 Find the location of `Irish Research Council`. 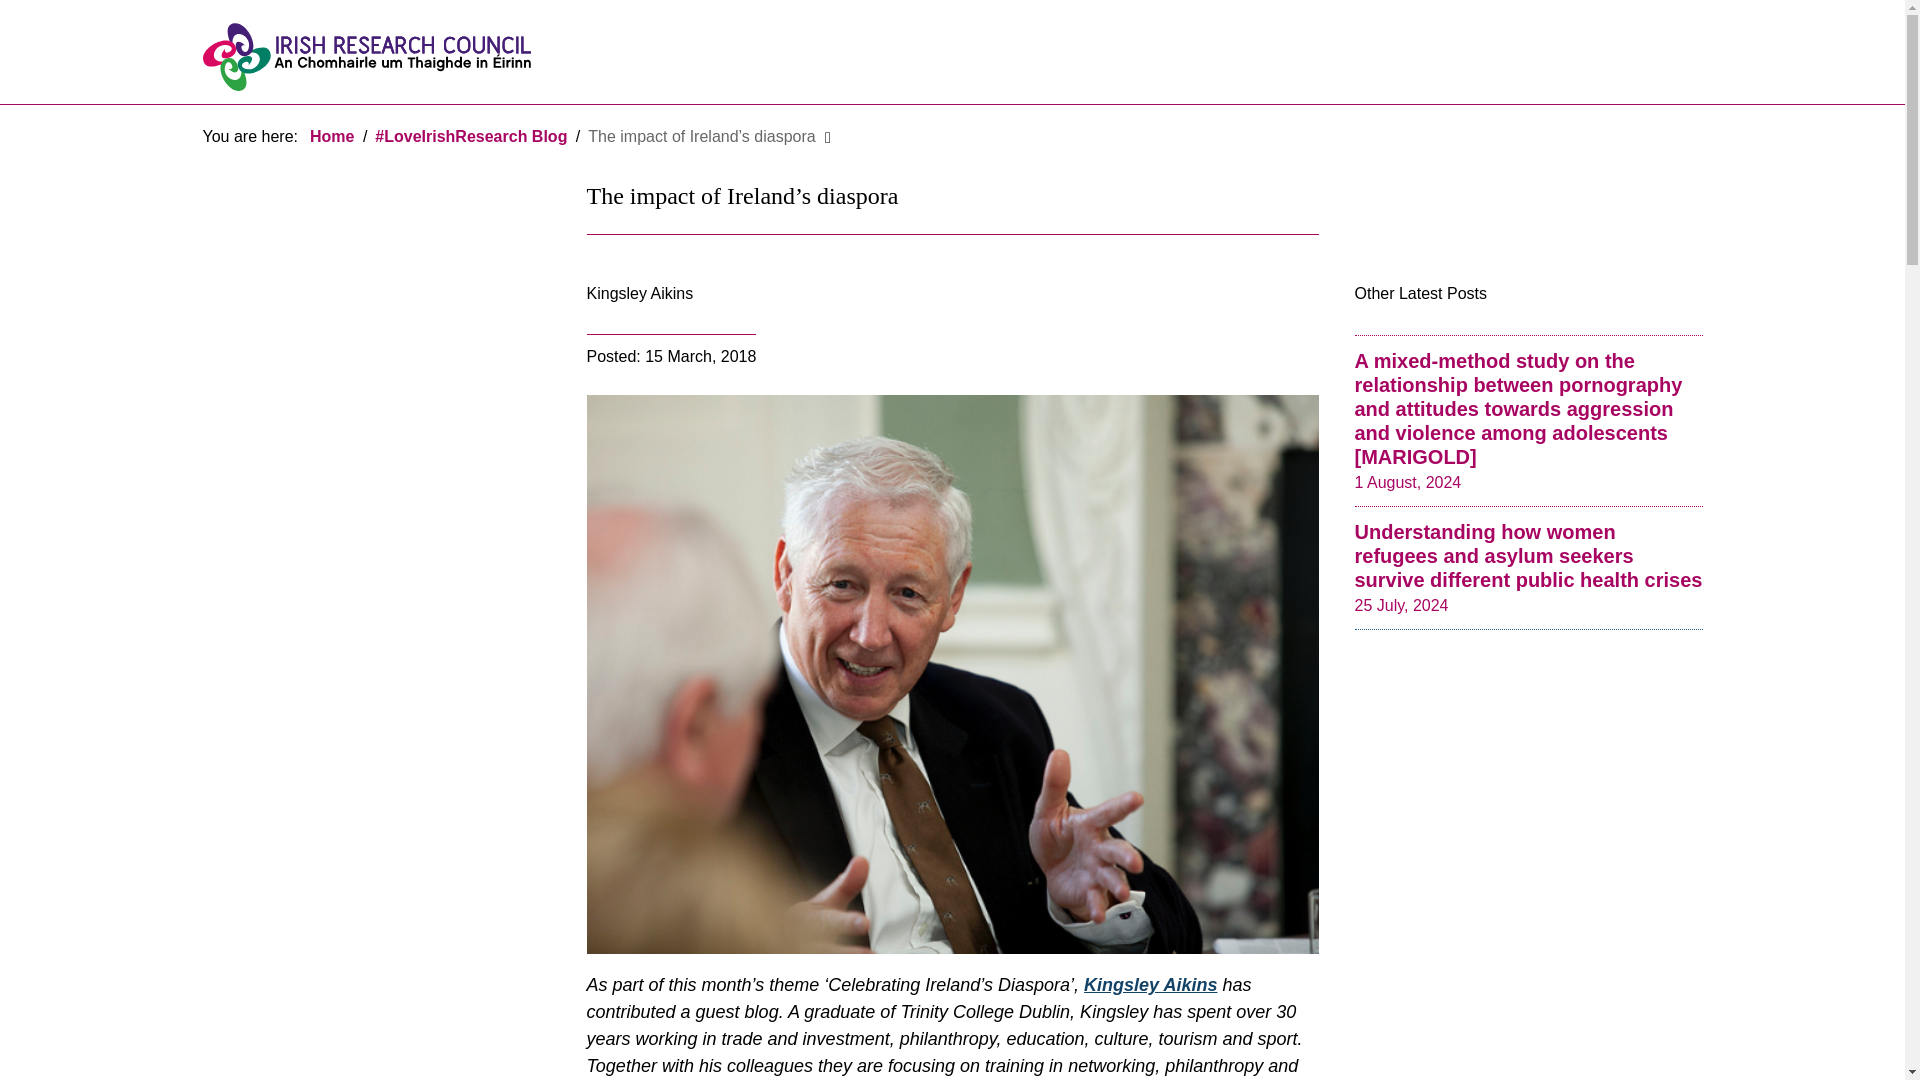

Irish Research Council is located at coordinates (365, 56).